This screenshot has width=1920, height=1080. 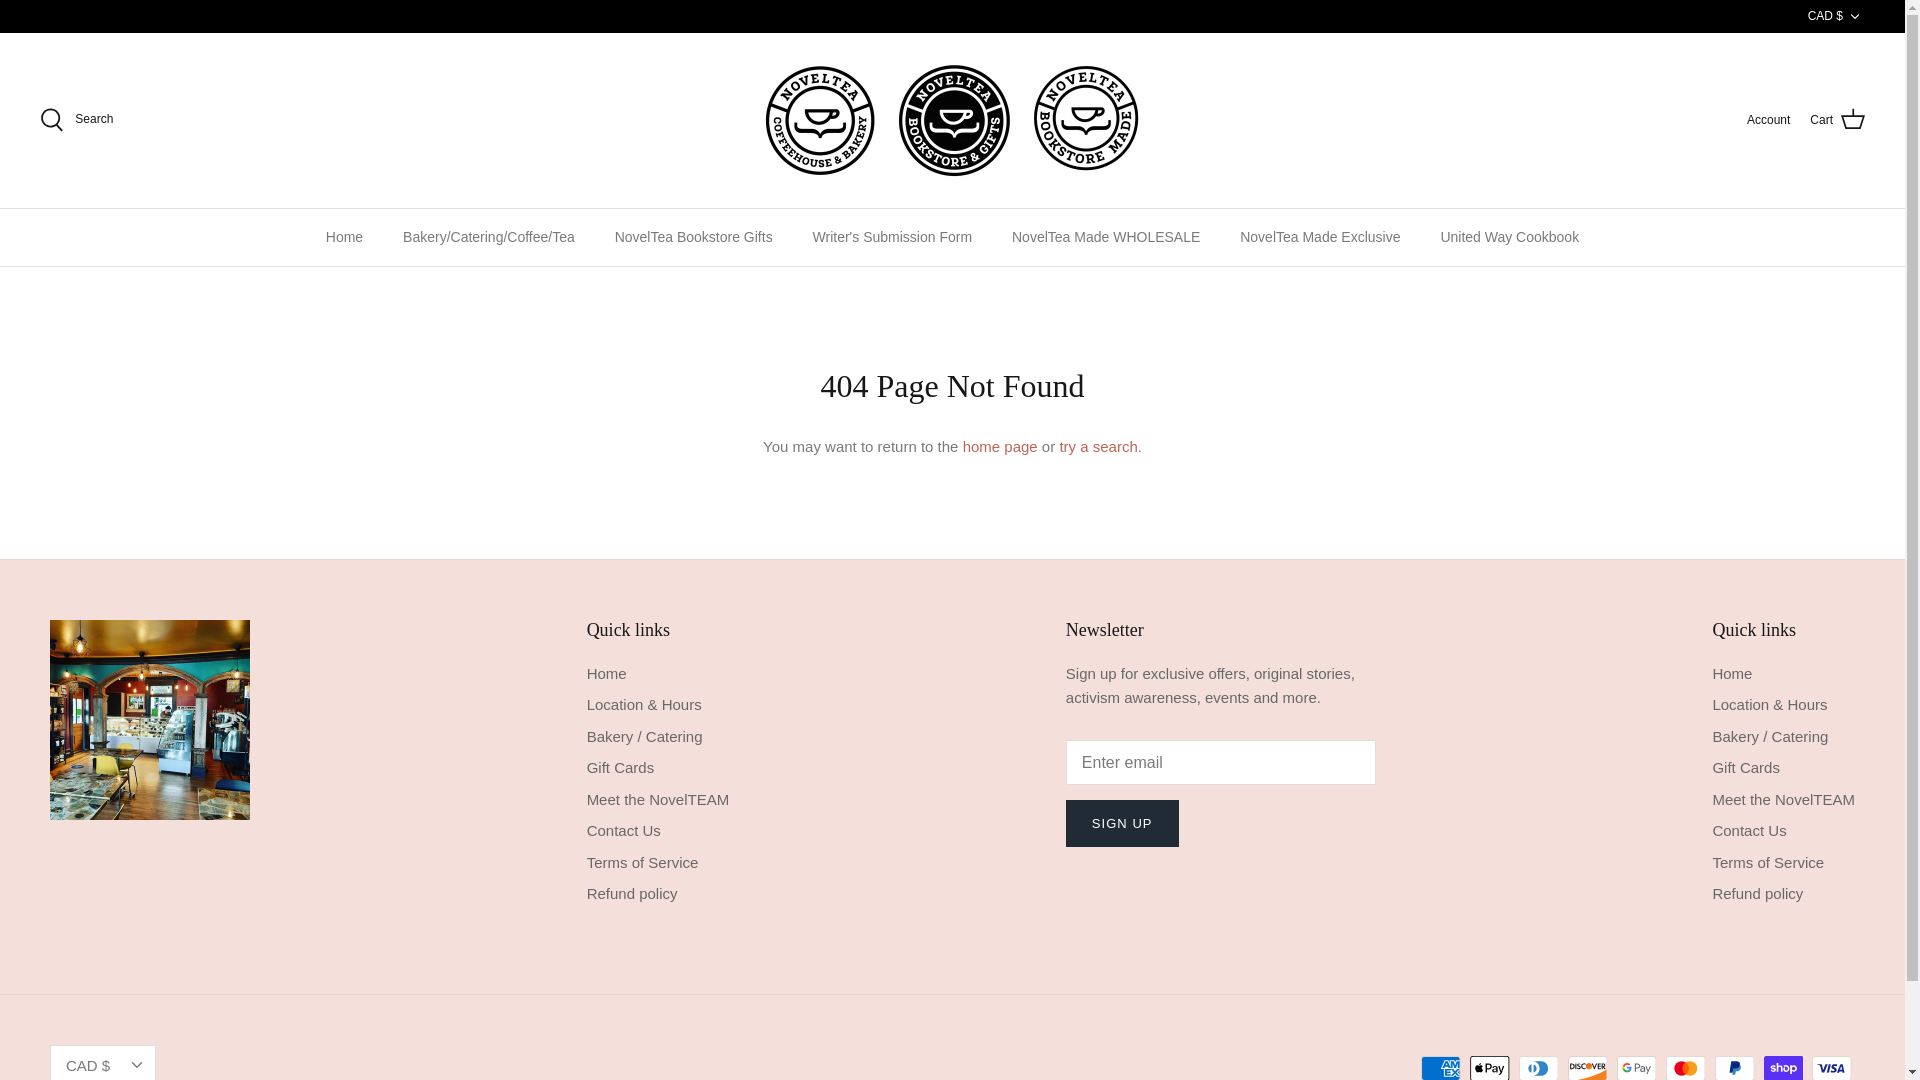 What do you see at coordinates (1831, 1068) in the screenshot?
I see `Visa` at bounding box center [1831, 1068].